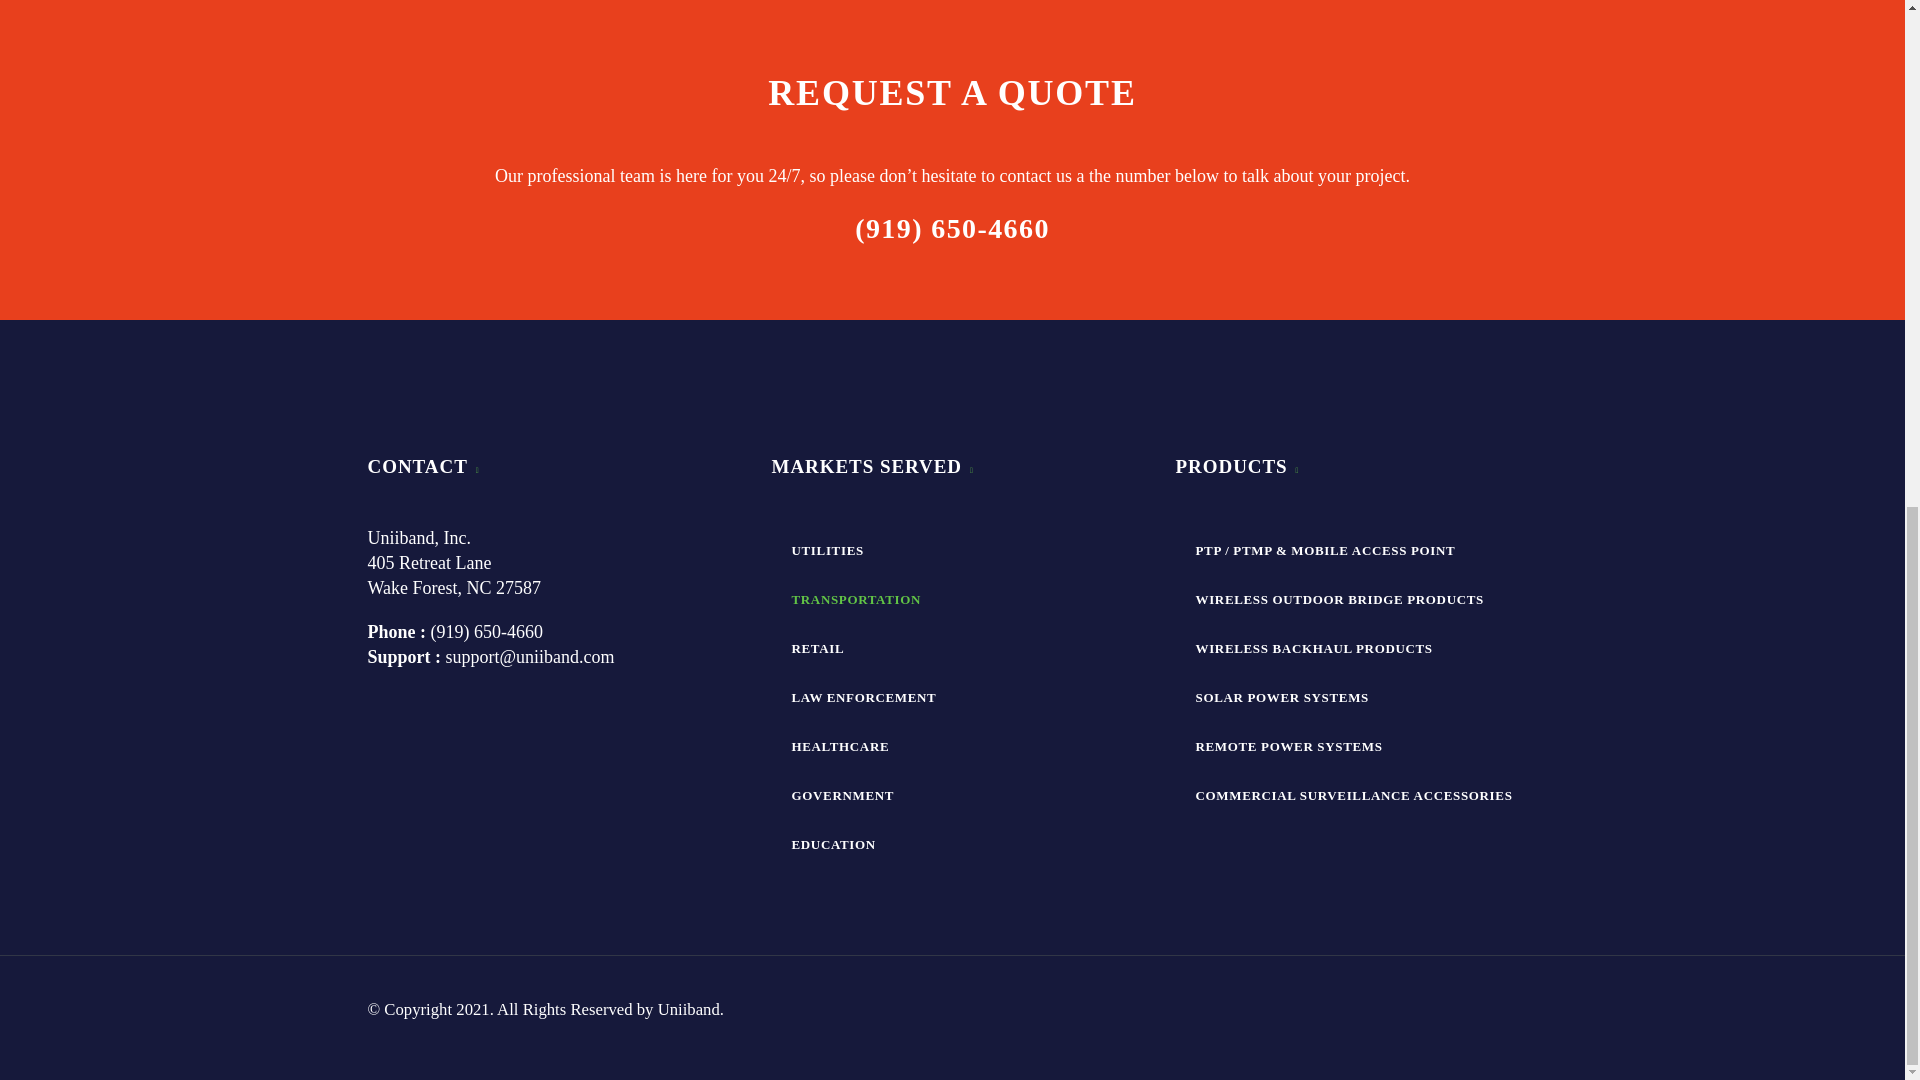 This screenshot has height=1080, width=1920. What do you see at coordinates (952, 844) in the screenshot?
I see `EDUCATION` at bounding box center [952, 844].